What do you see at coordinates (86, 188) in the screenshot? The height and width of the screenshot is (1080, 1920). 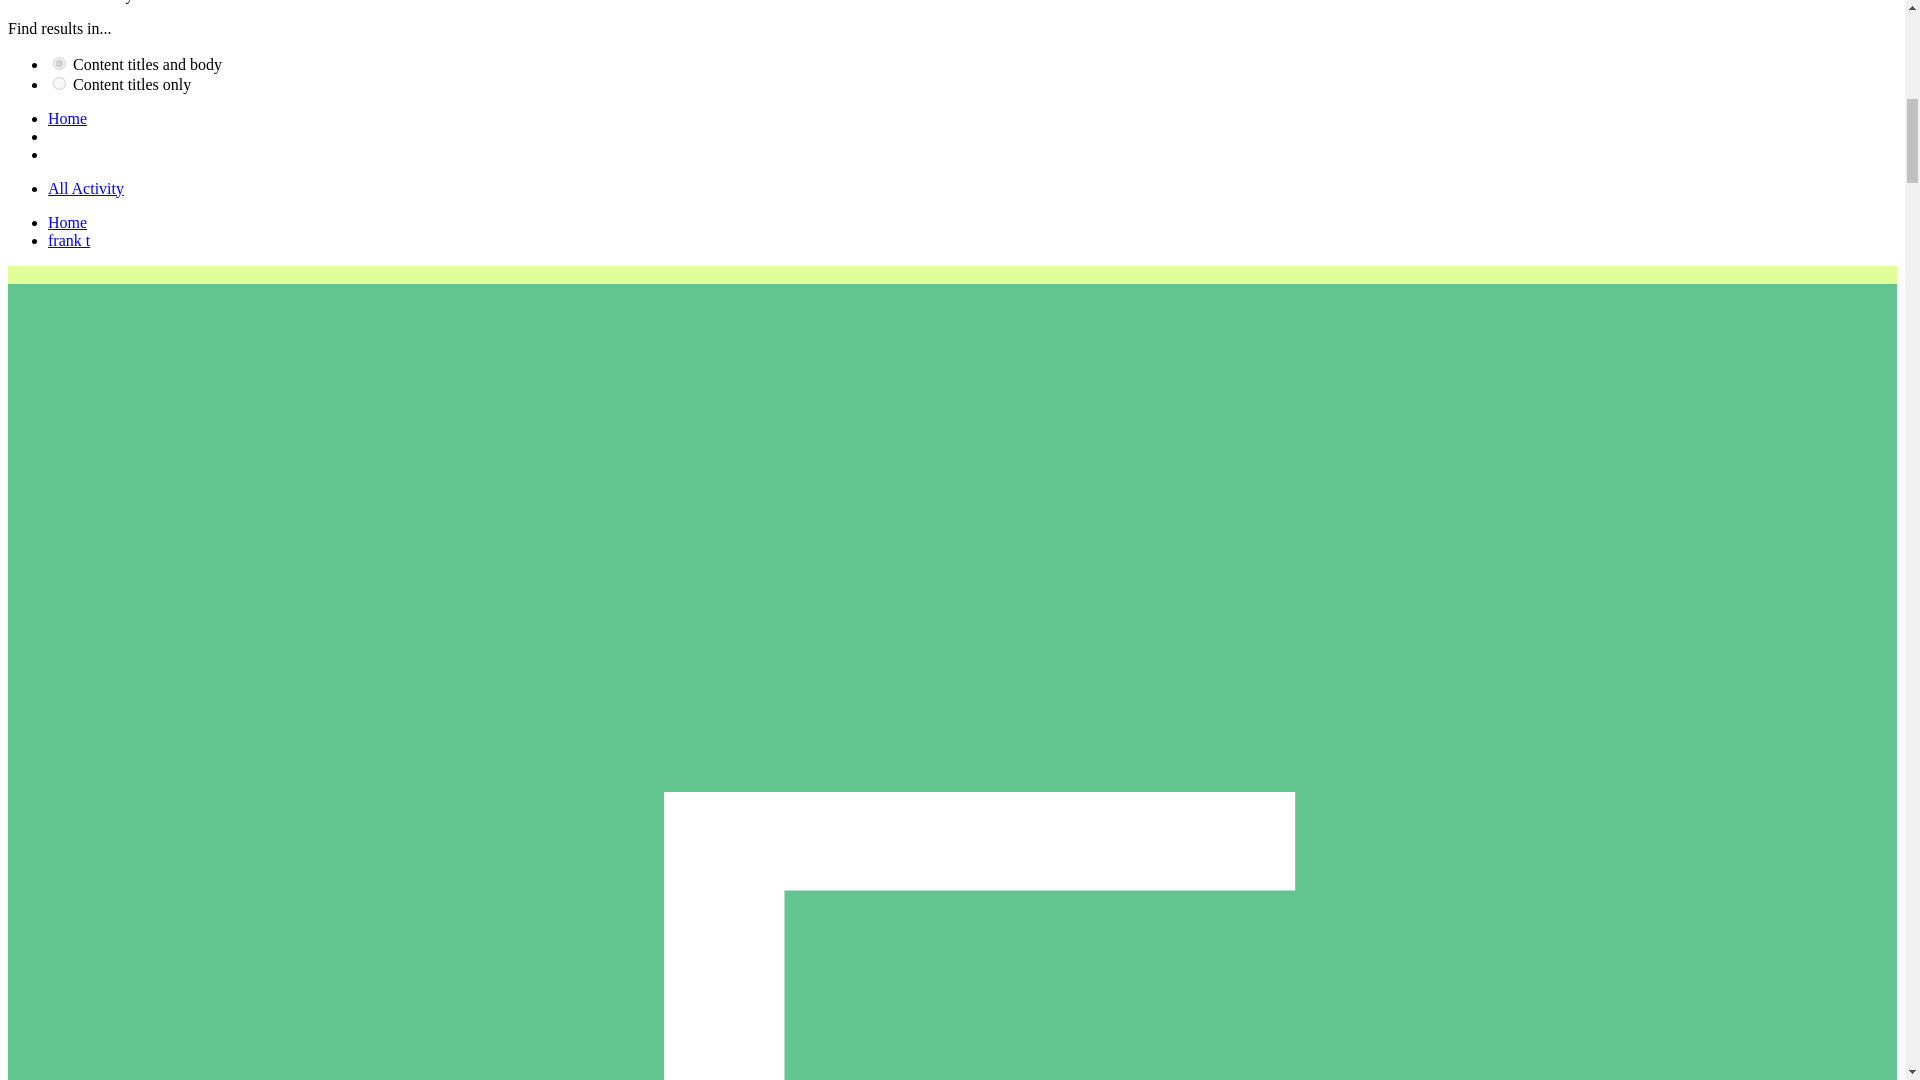 I see `All Activity` at bounding box center [86, 188].